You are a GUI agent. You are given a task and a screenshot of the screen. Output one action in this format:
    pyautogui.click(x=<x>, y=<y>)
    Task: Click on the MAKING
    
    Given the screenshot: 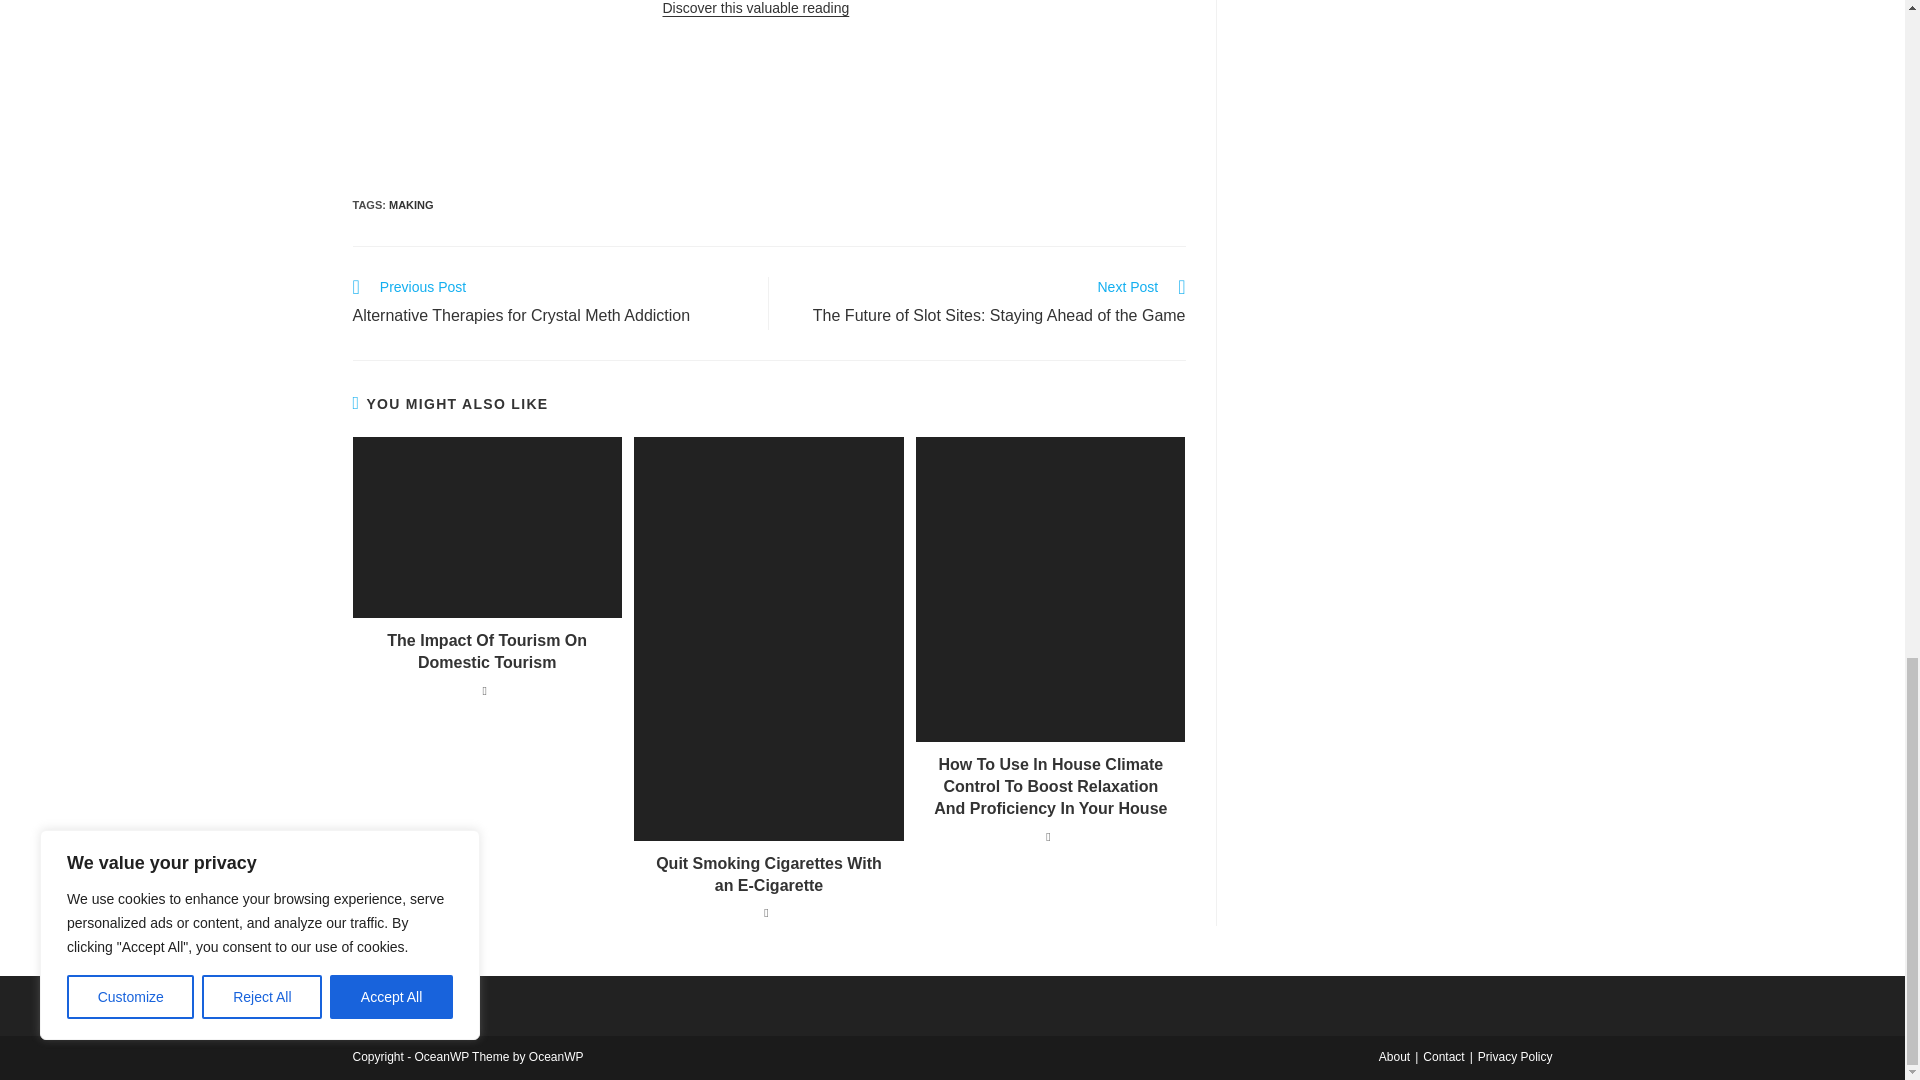 What is the action you would take?
    pyautogui.click(x=411, y=204)
    